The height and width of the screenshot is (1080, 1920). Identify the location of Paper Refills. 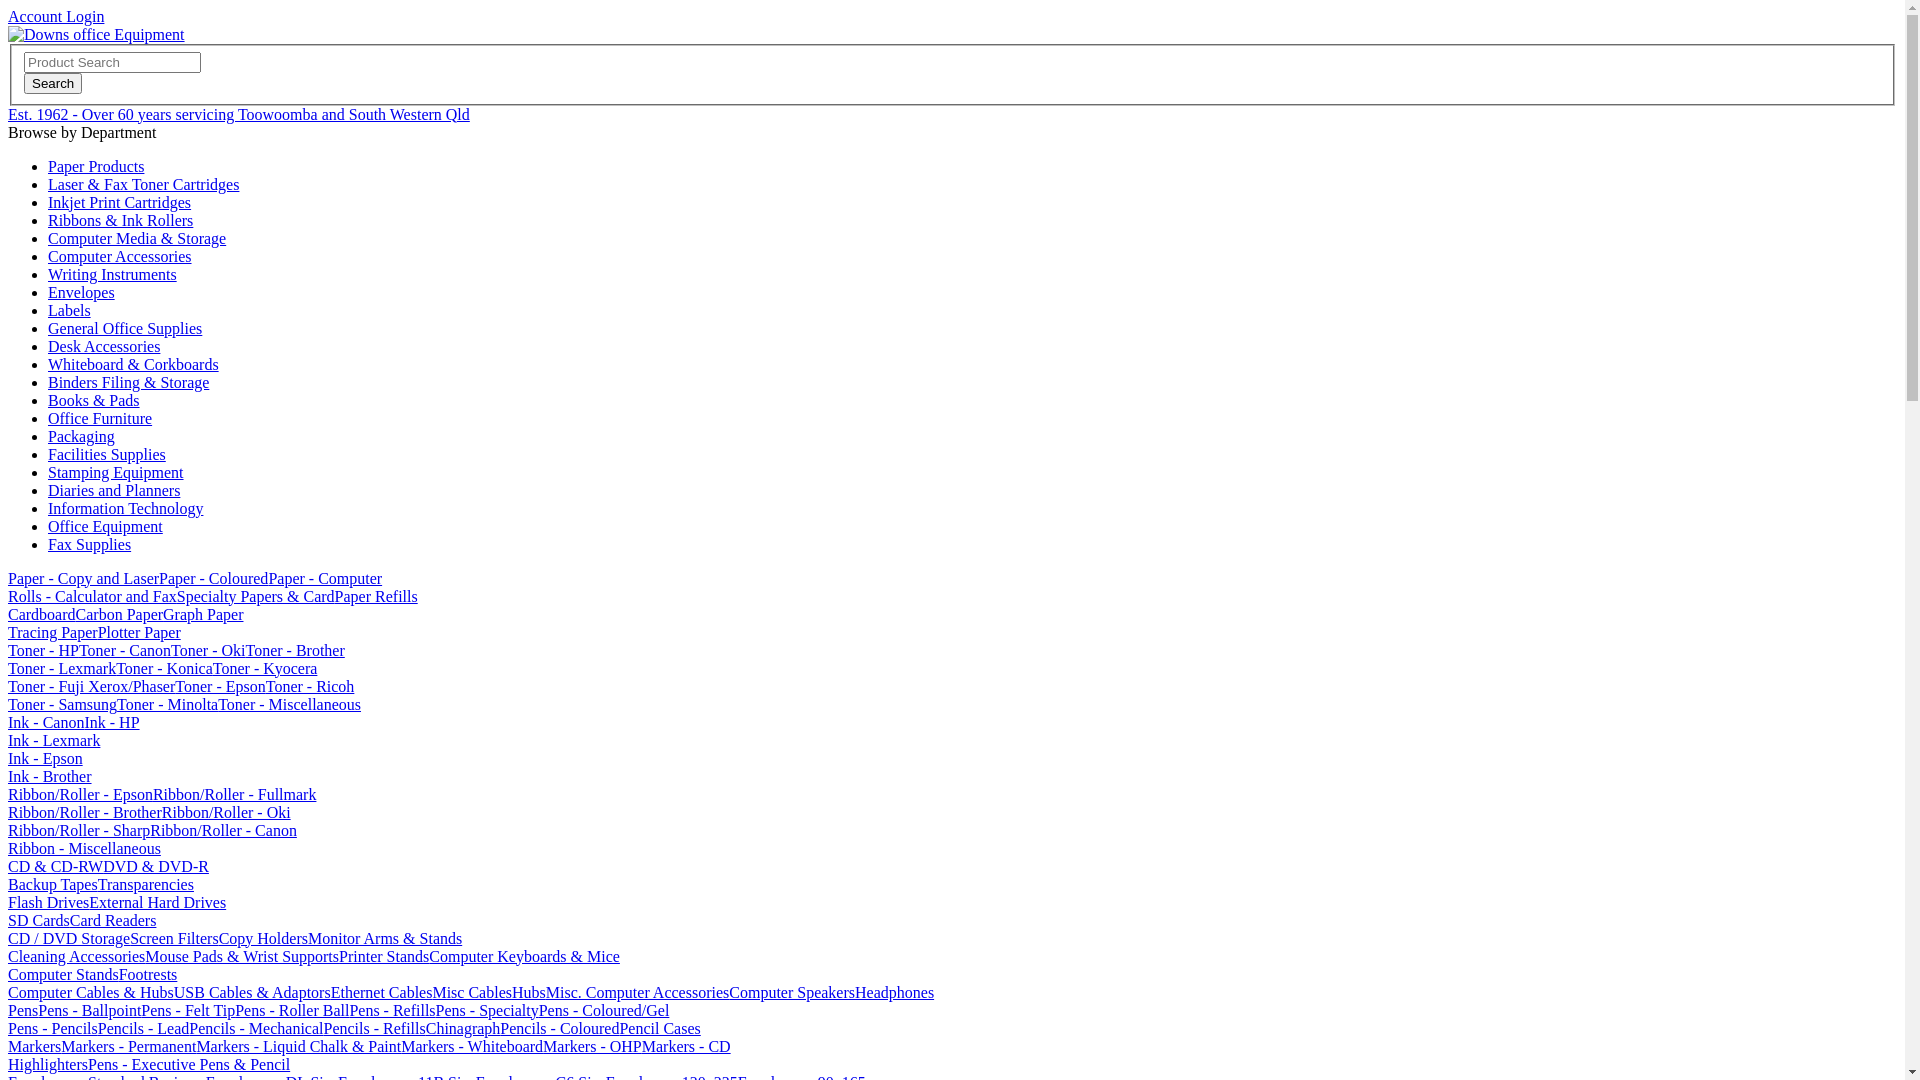
(376, 596).